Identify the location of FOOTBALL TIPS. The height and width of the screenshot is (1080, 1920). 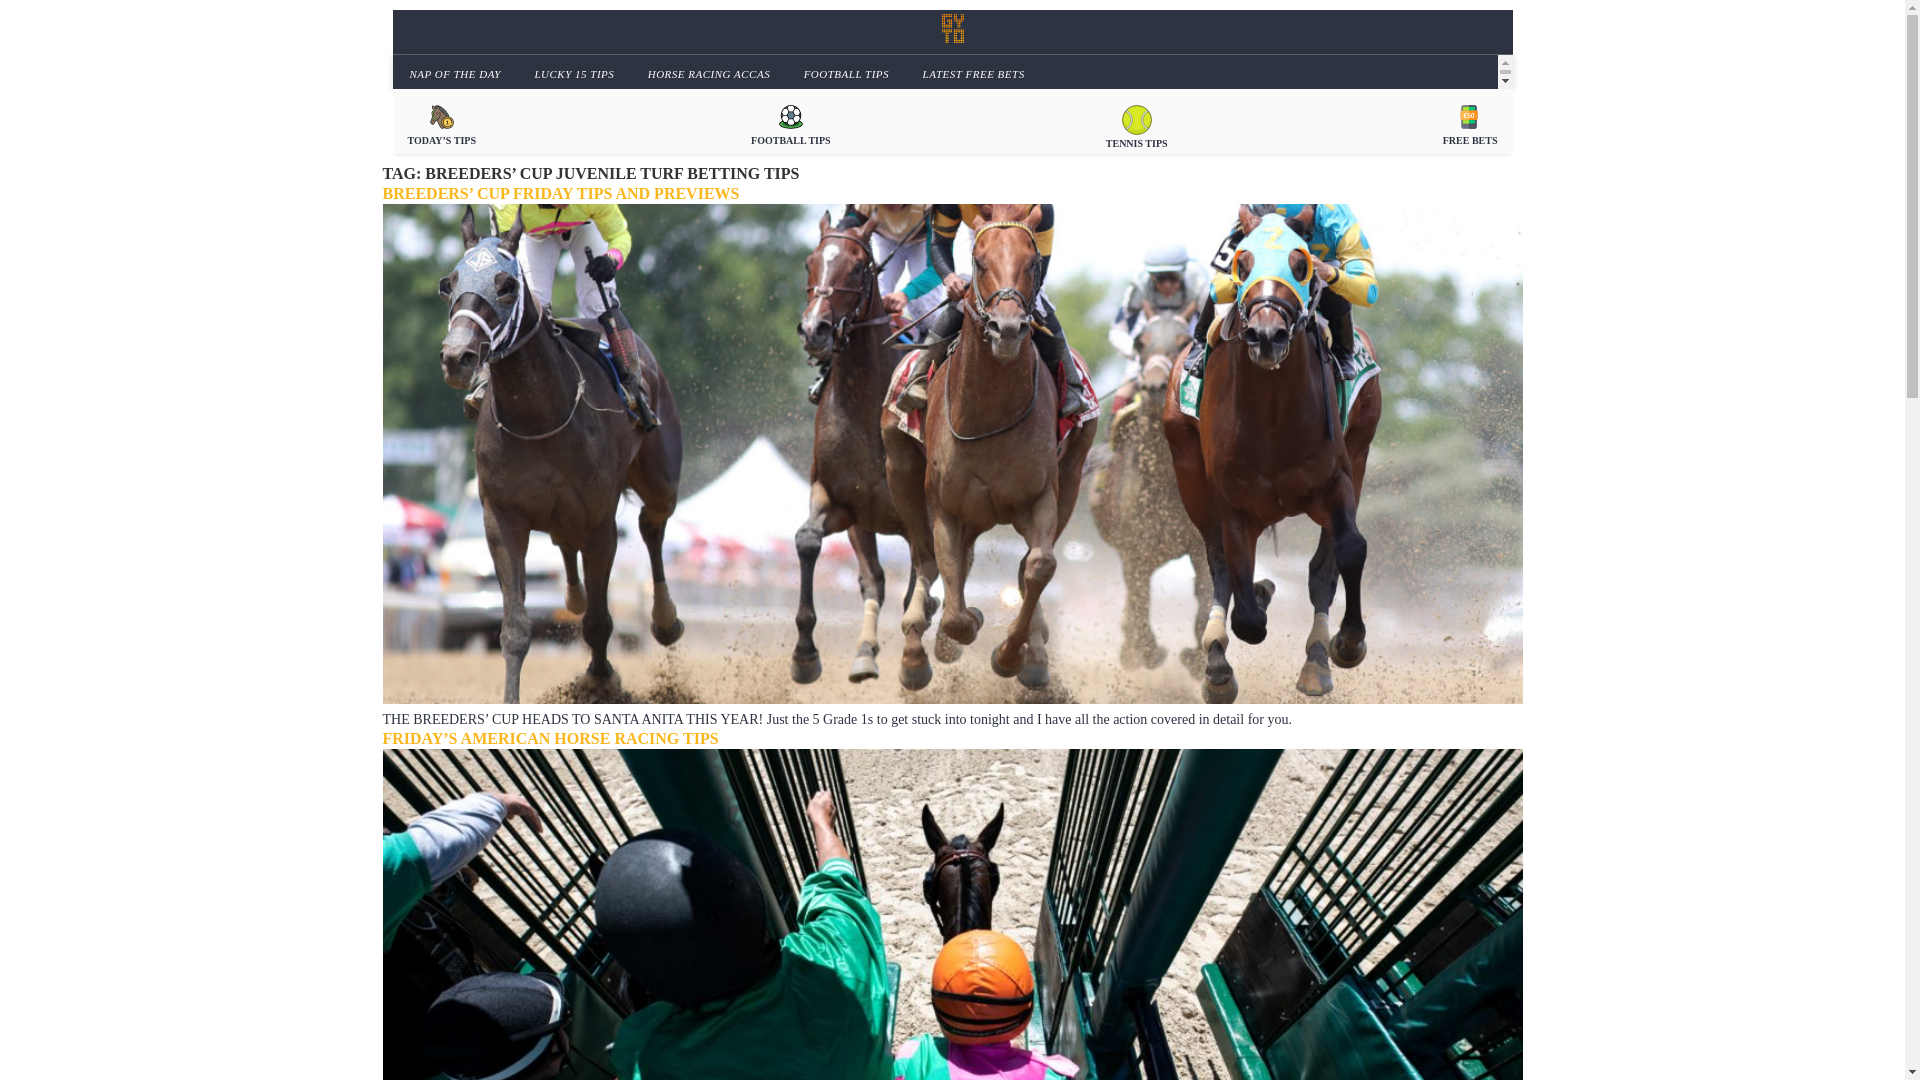
(790, 124).